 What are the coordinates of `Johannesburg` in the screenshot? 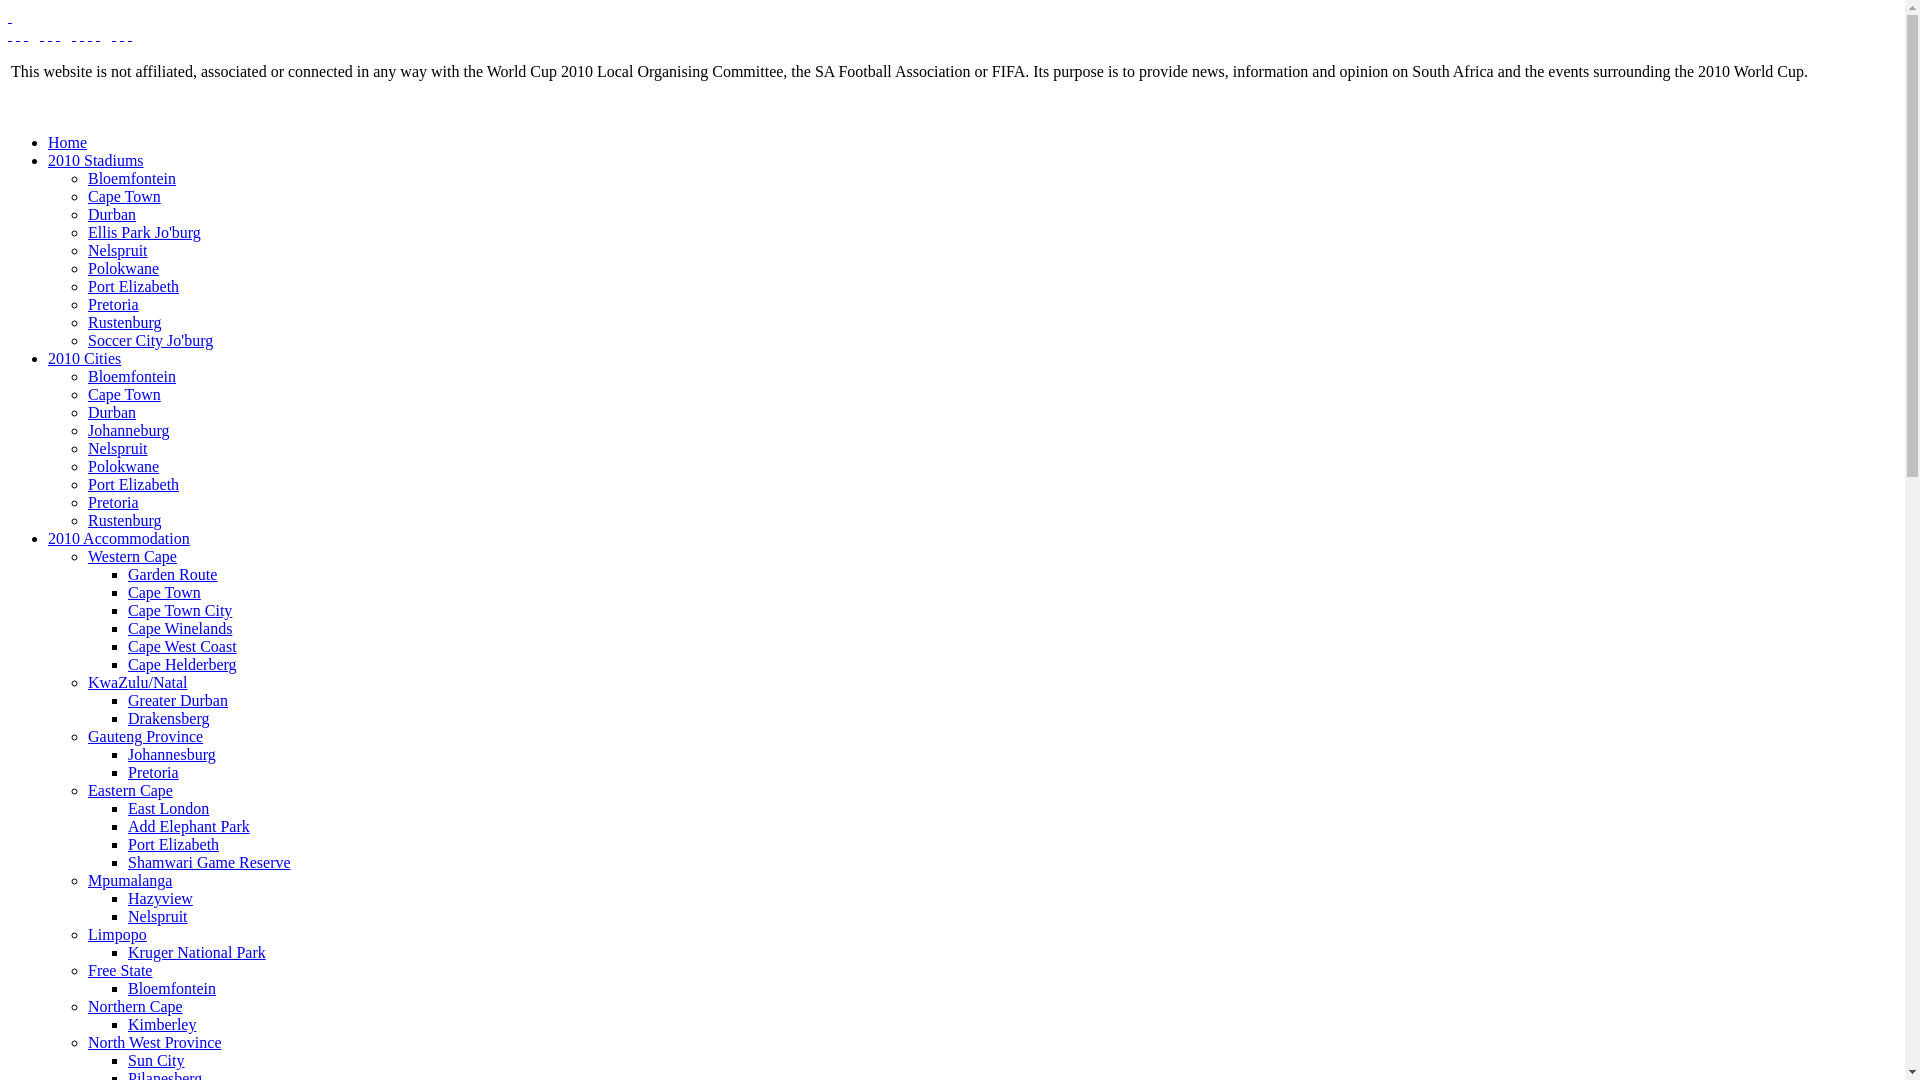 It's located at (172, 754).